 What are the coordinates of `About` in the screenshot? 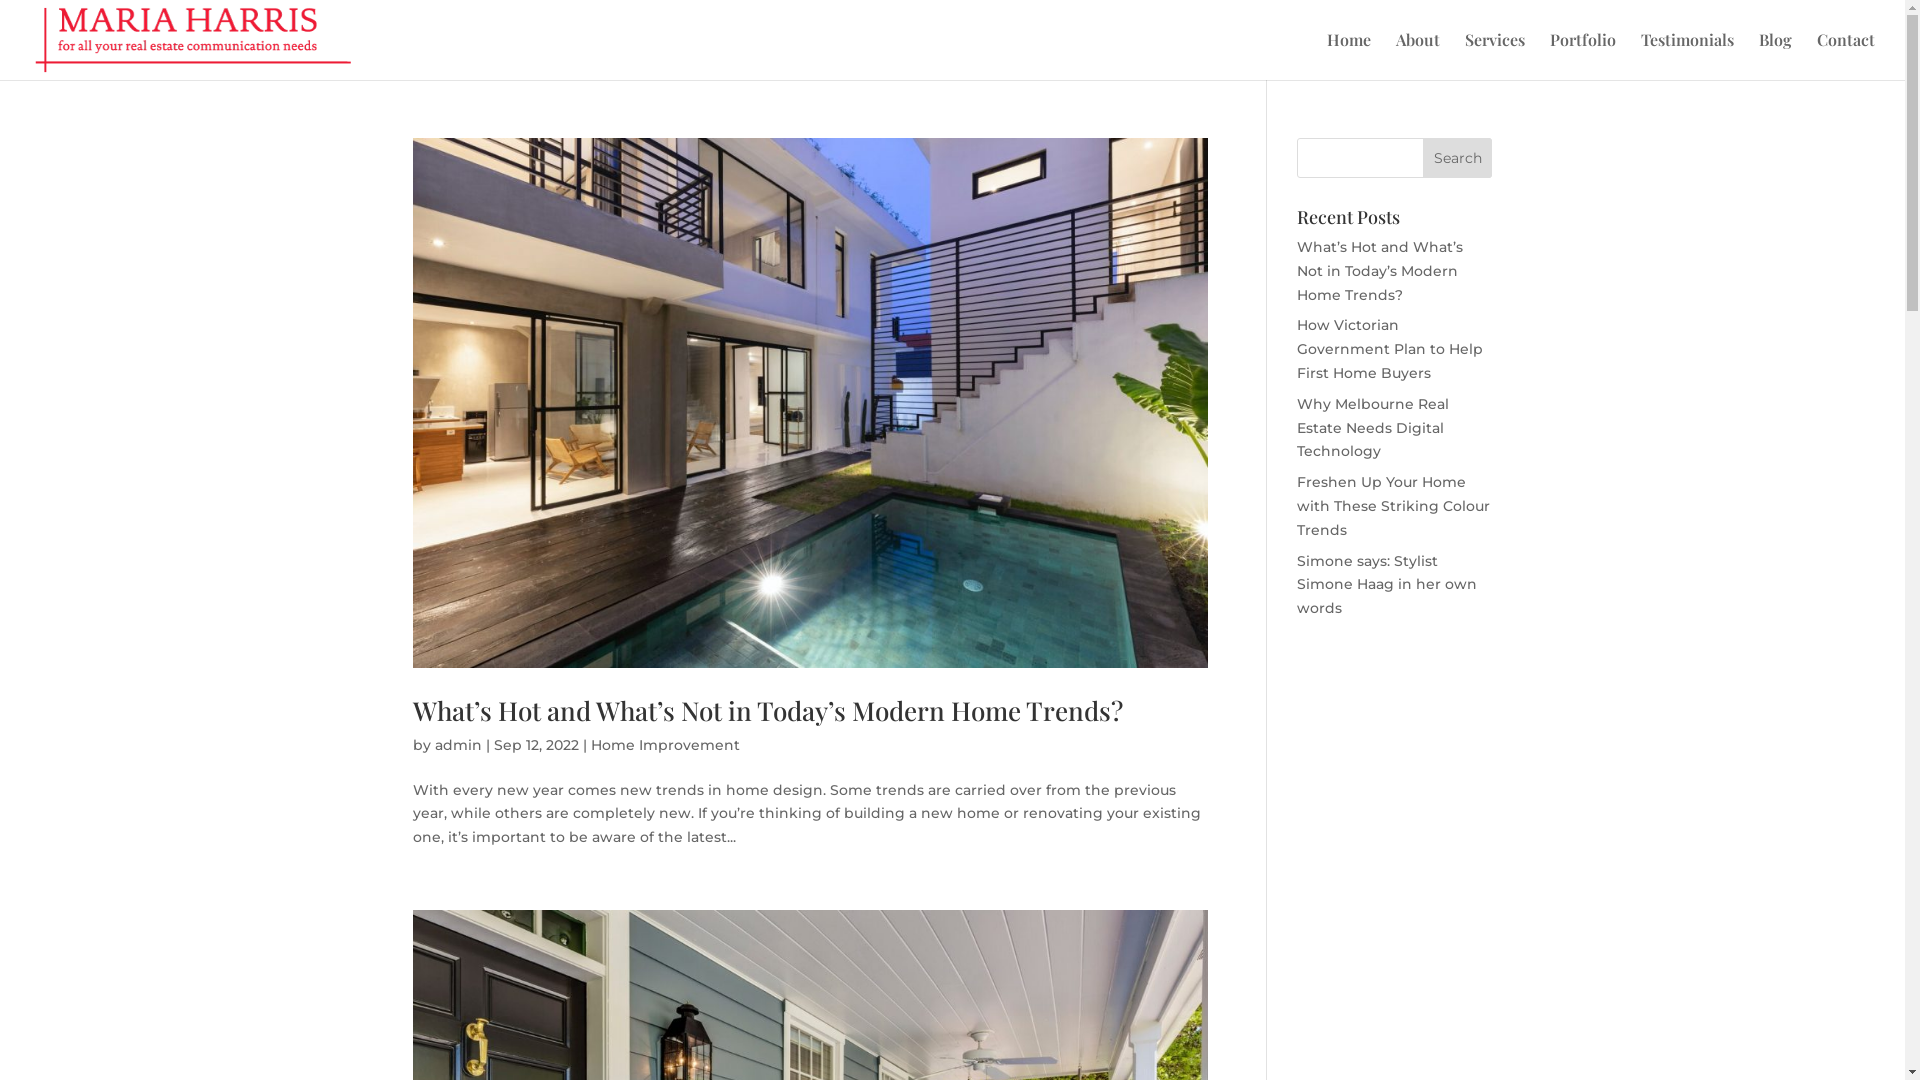 It's located at (1418, 56).